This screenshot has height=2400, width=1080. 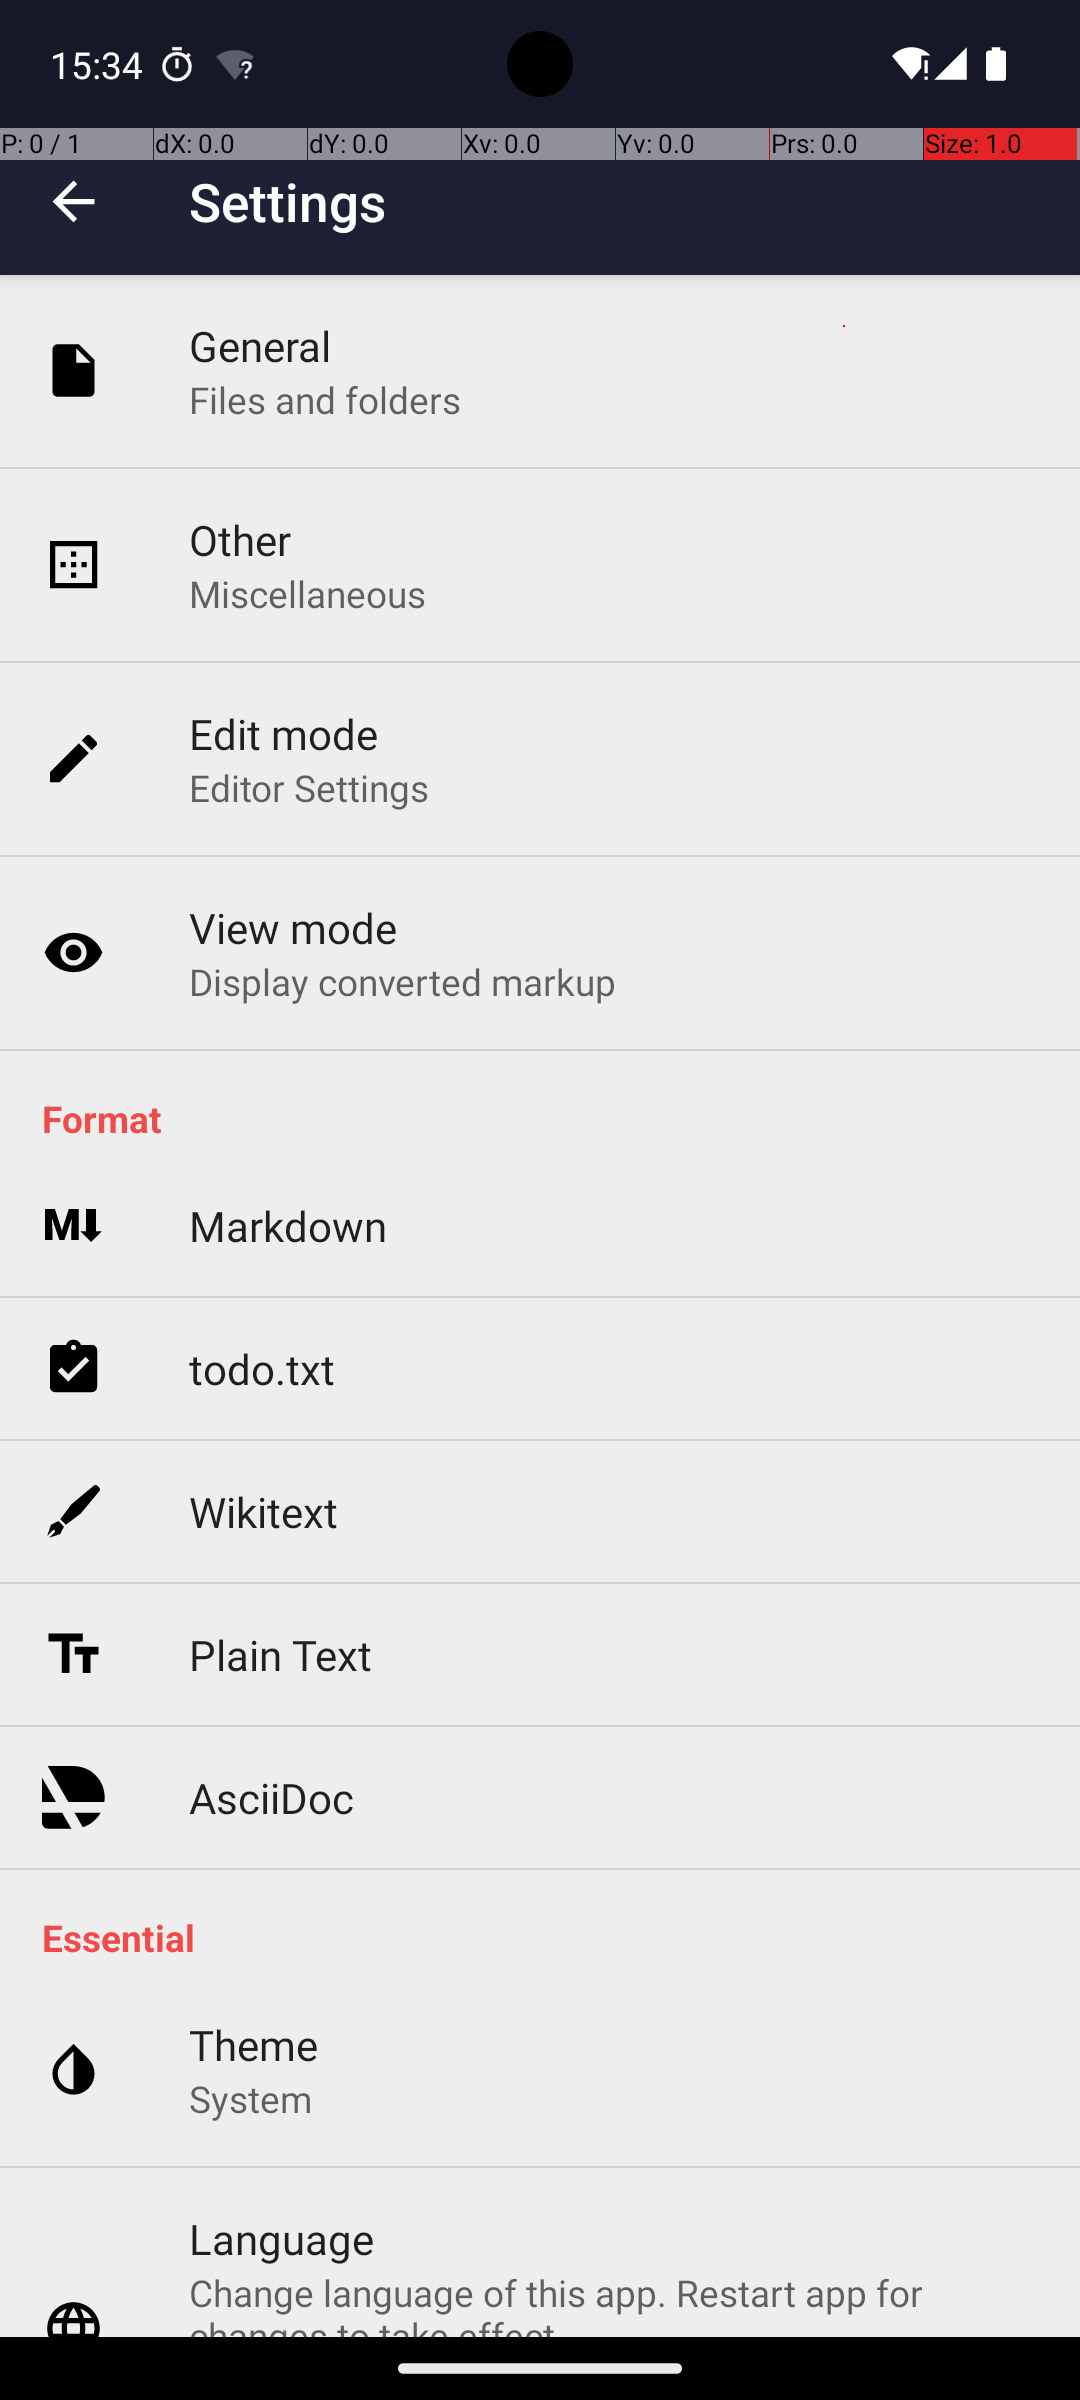 What do you see at coordinates (403, 981) in the screenshot?
I see `Display converted markup` at bounding box center [403, 981].